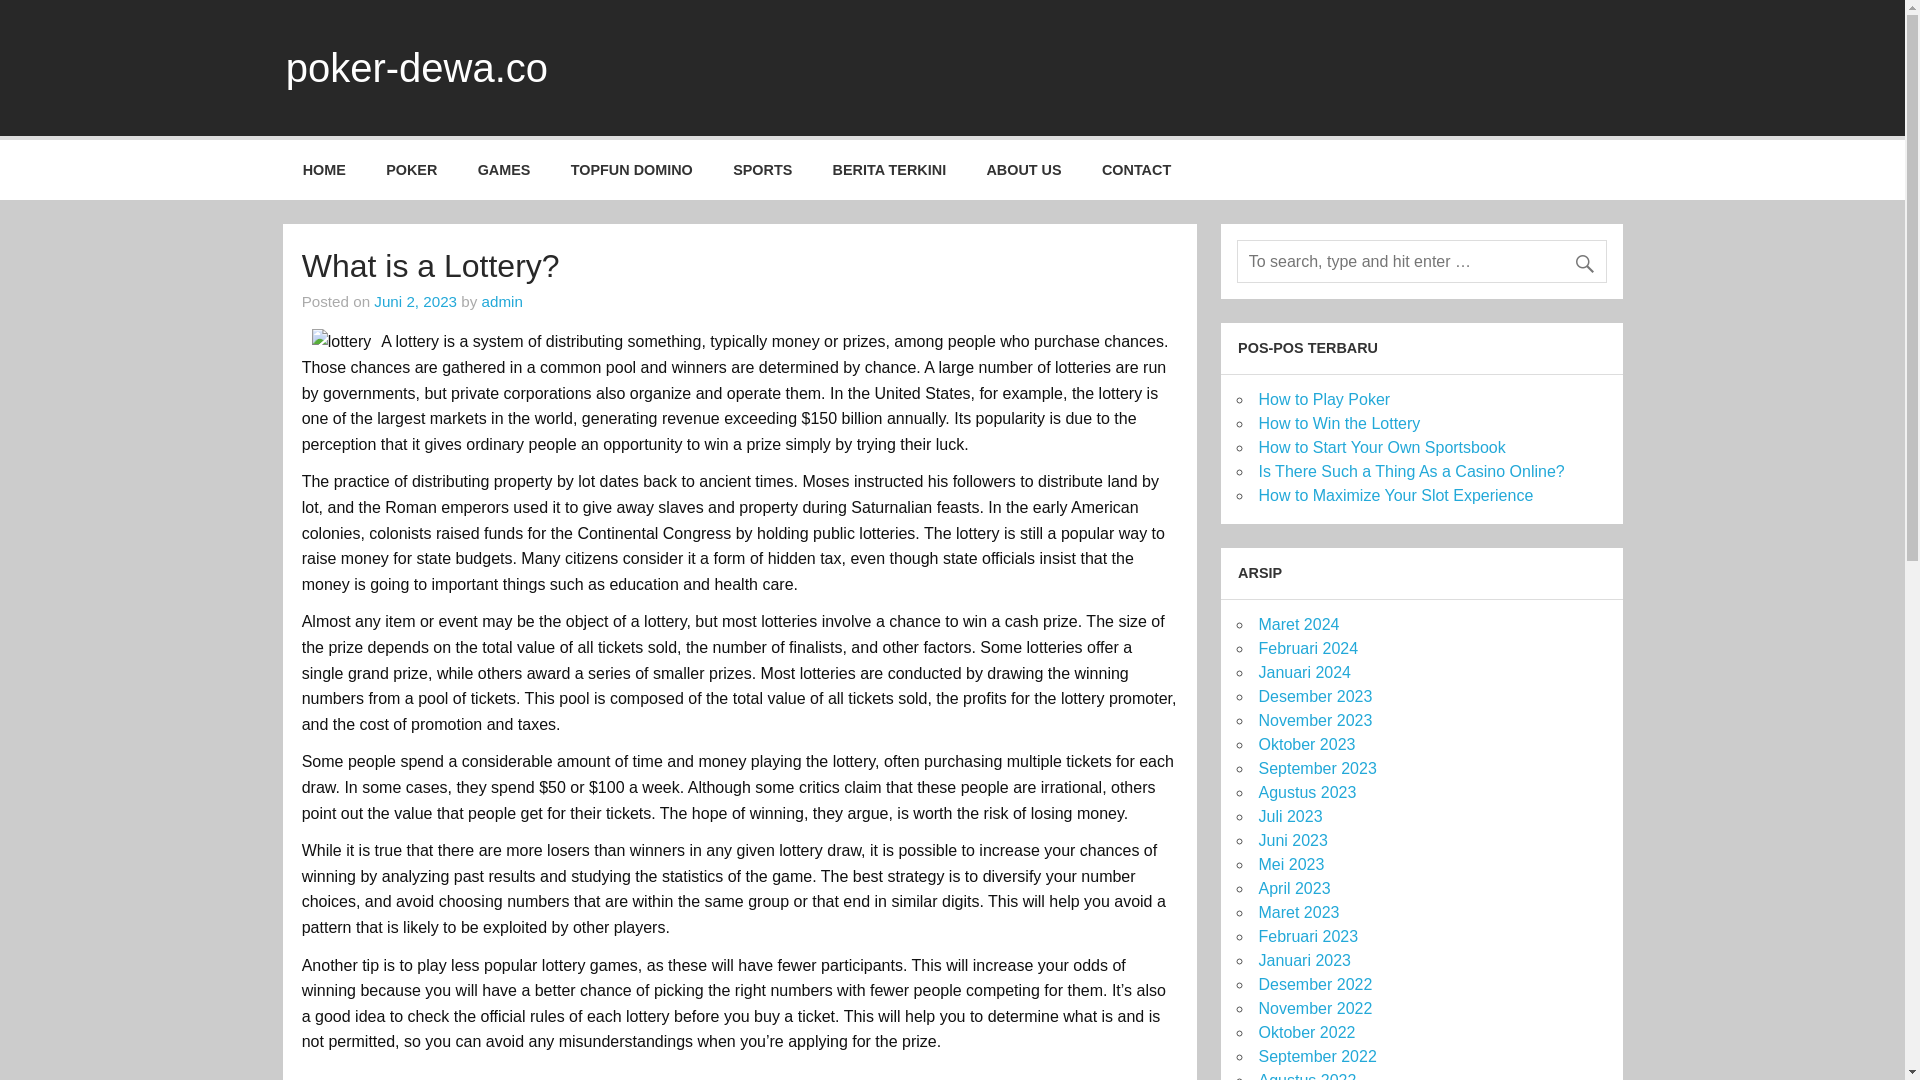 The image size is (1920, 1080). Describe the element at coordinates (1306, 1032) in the screenshot. I see `Oktober 2022` at that location.